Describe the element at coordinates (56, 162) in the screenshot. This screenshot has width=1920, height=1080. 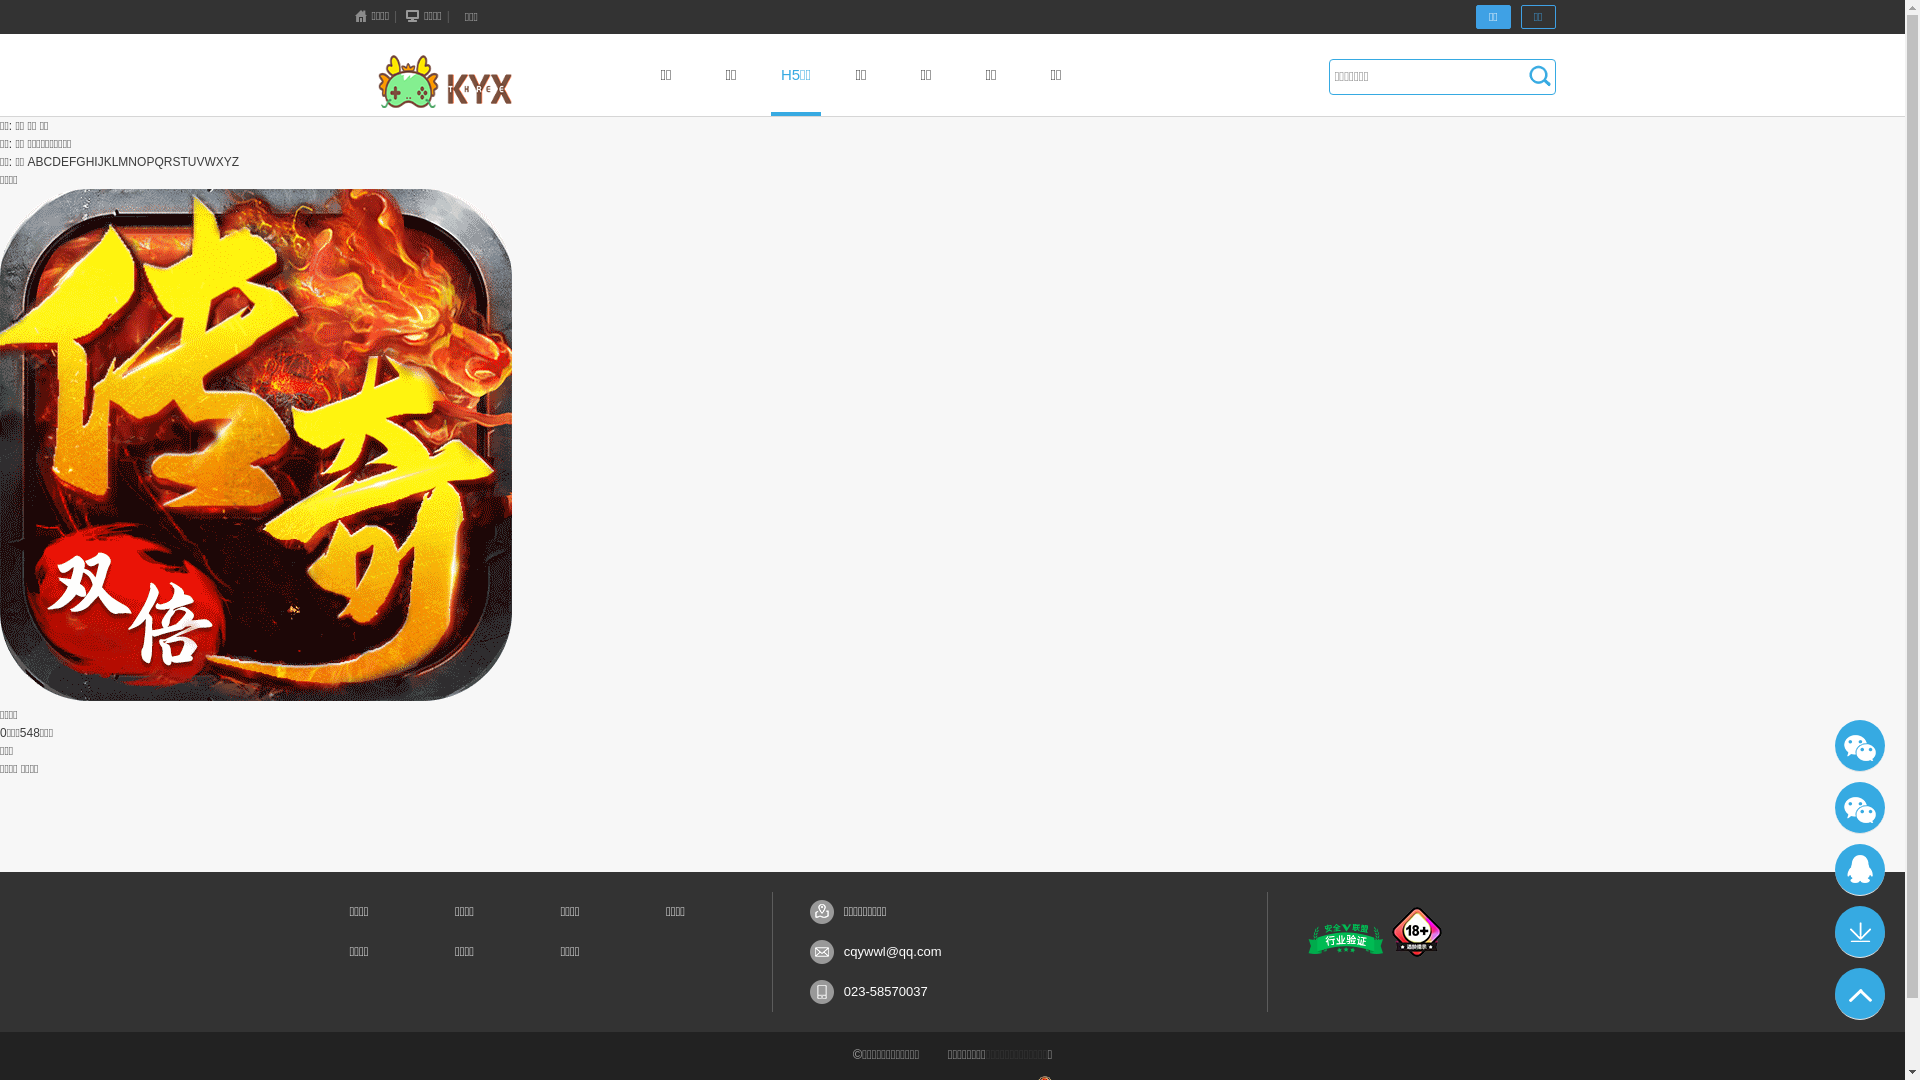
I see `D` at that location.